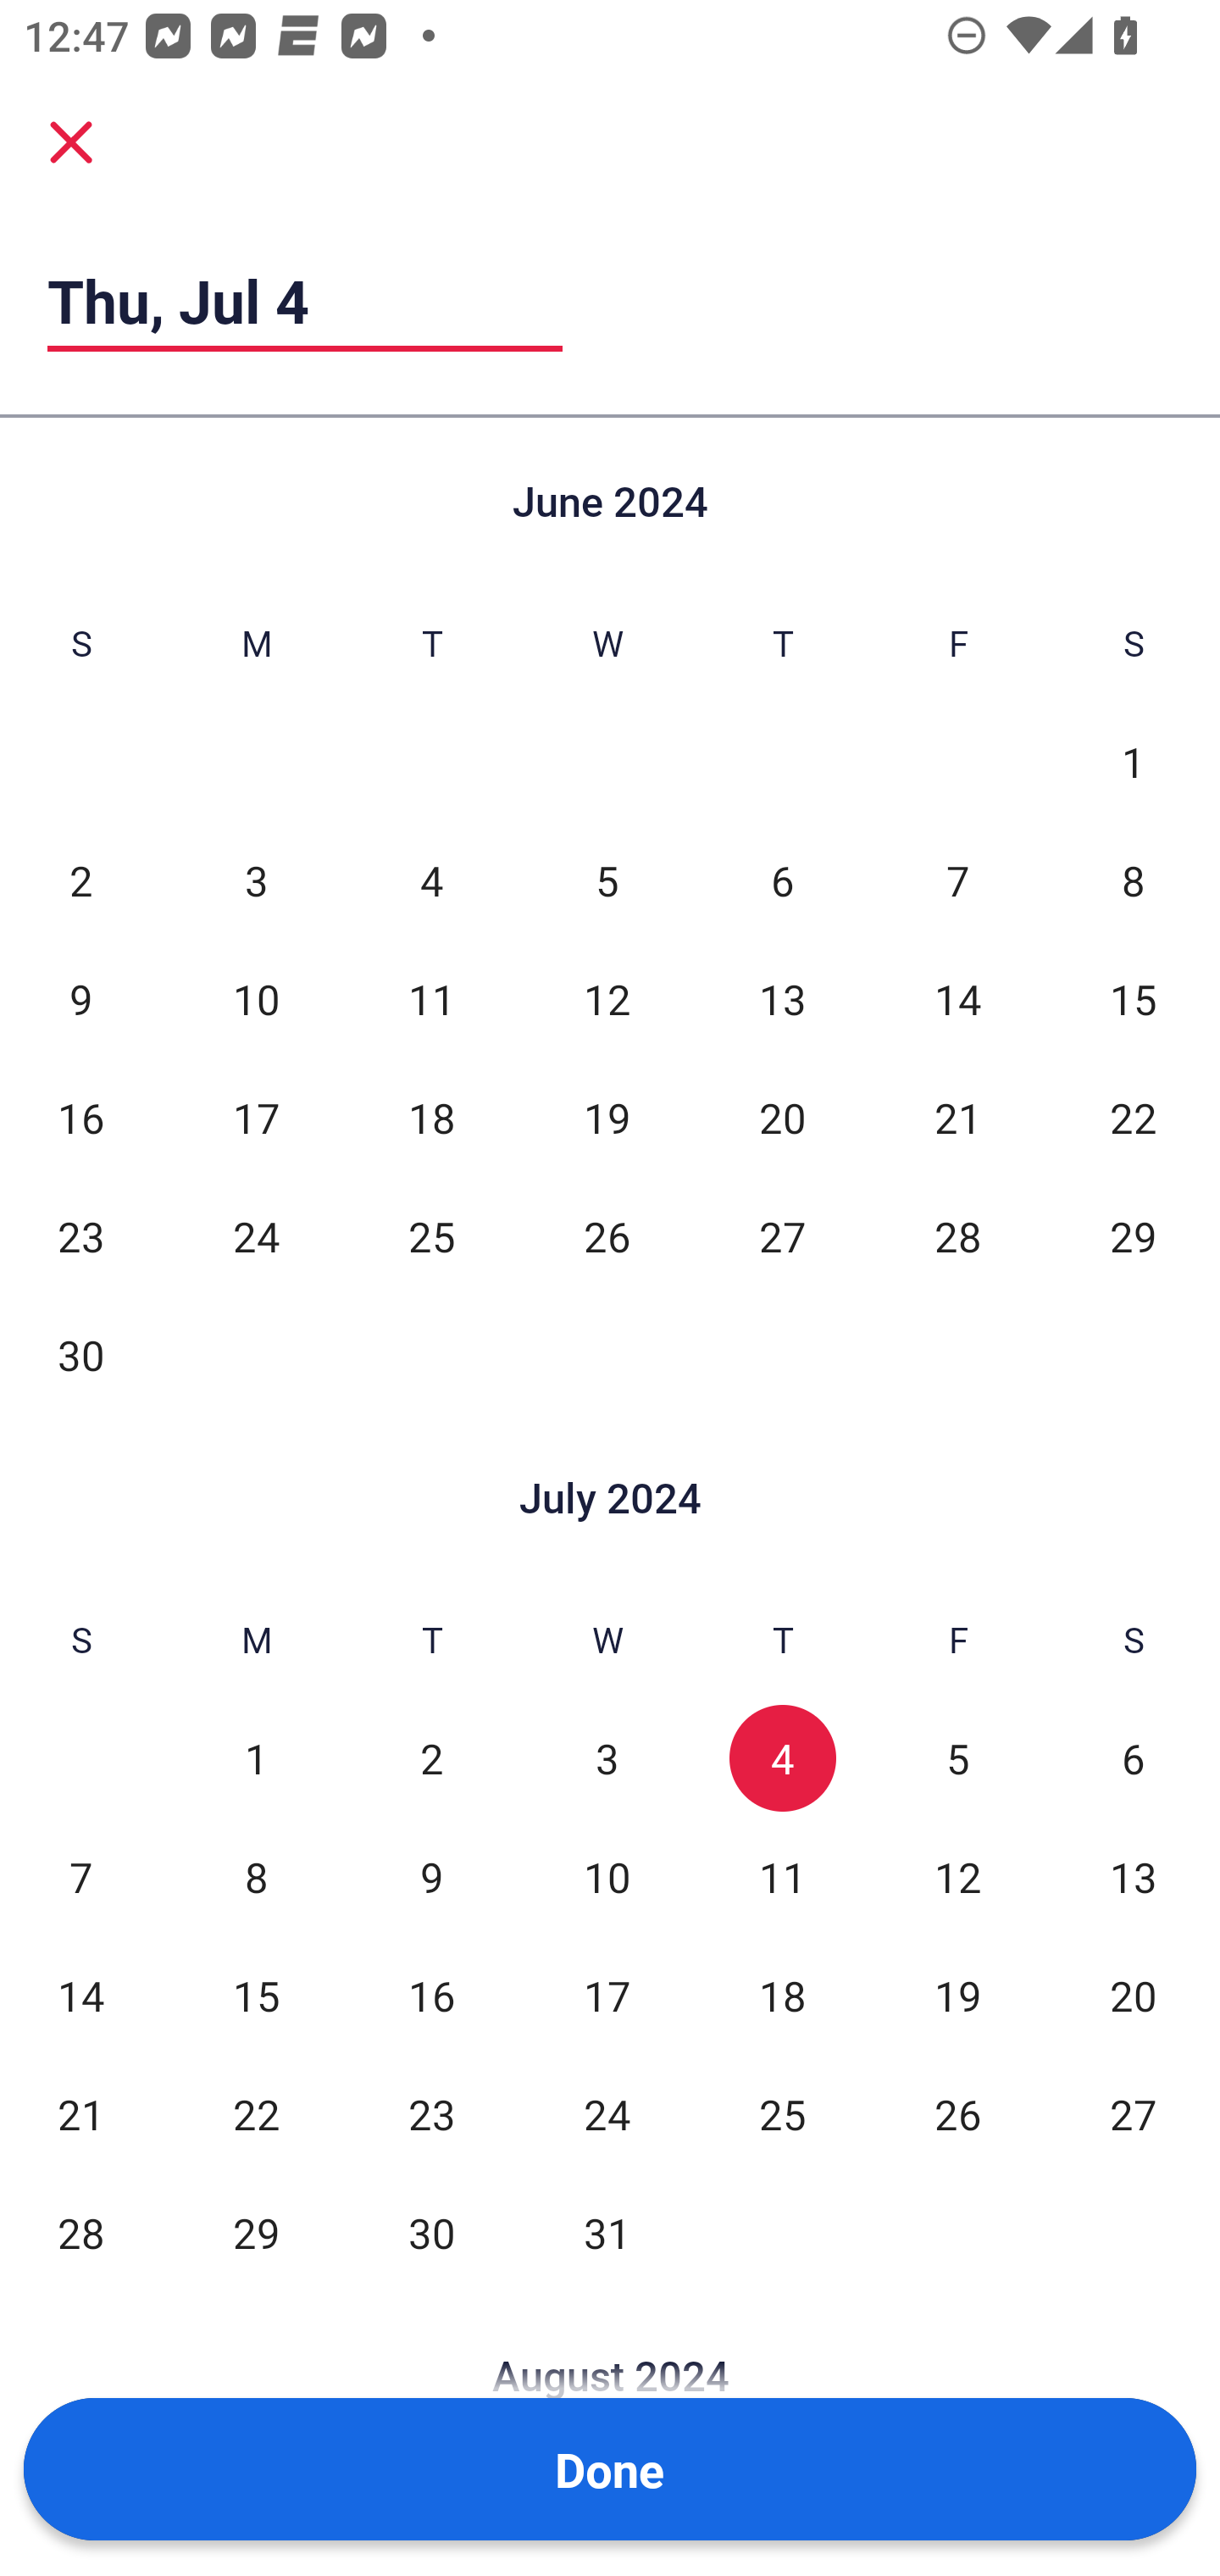 This screenshot has width=1220, height=2576. I want to click on 6 Thu, Jun 6, Not Selected, so click(782, 880).